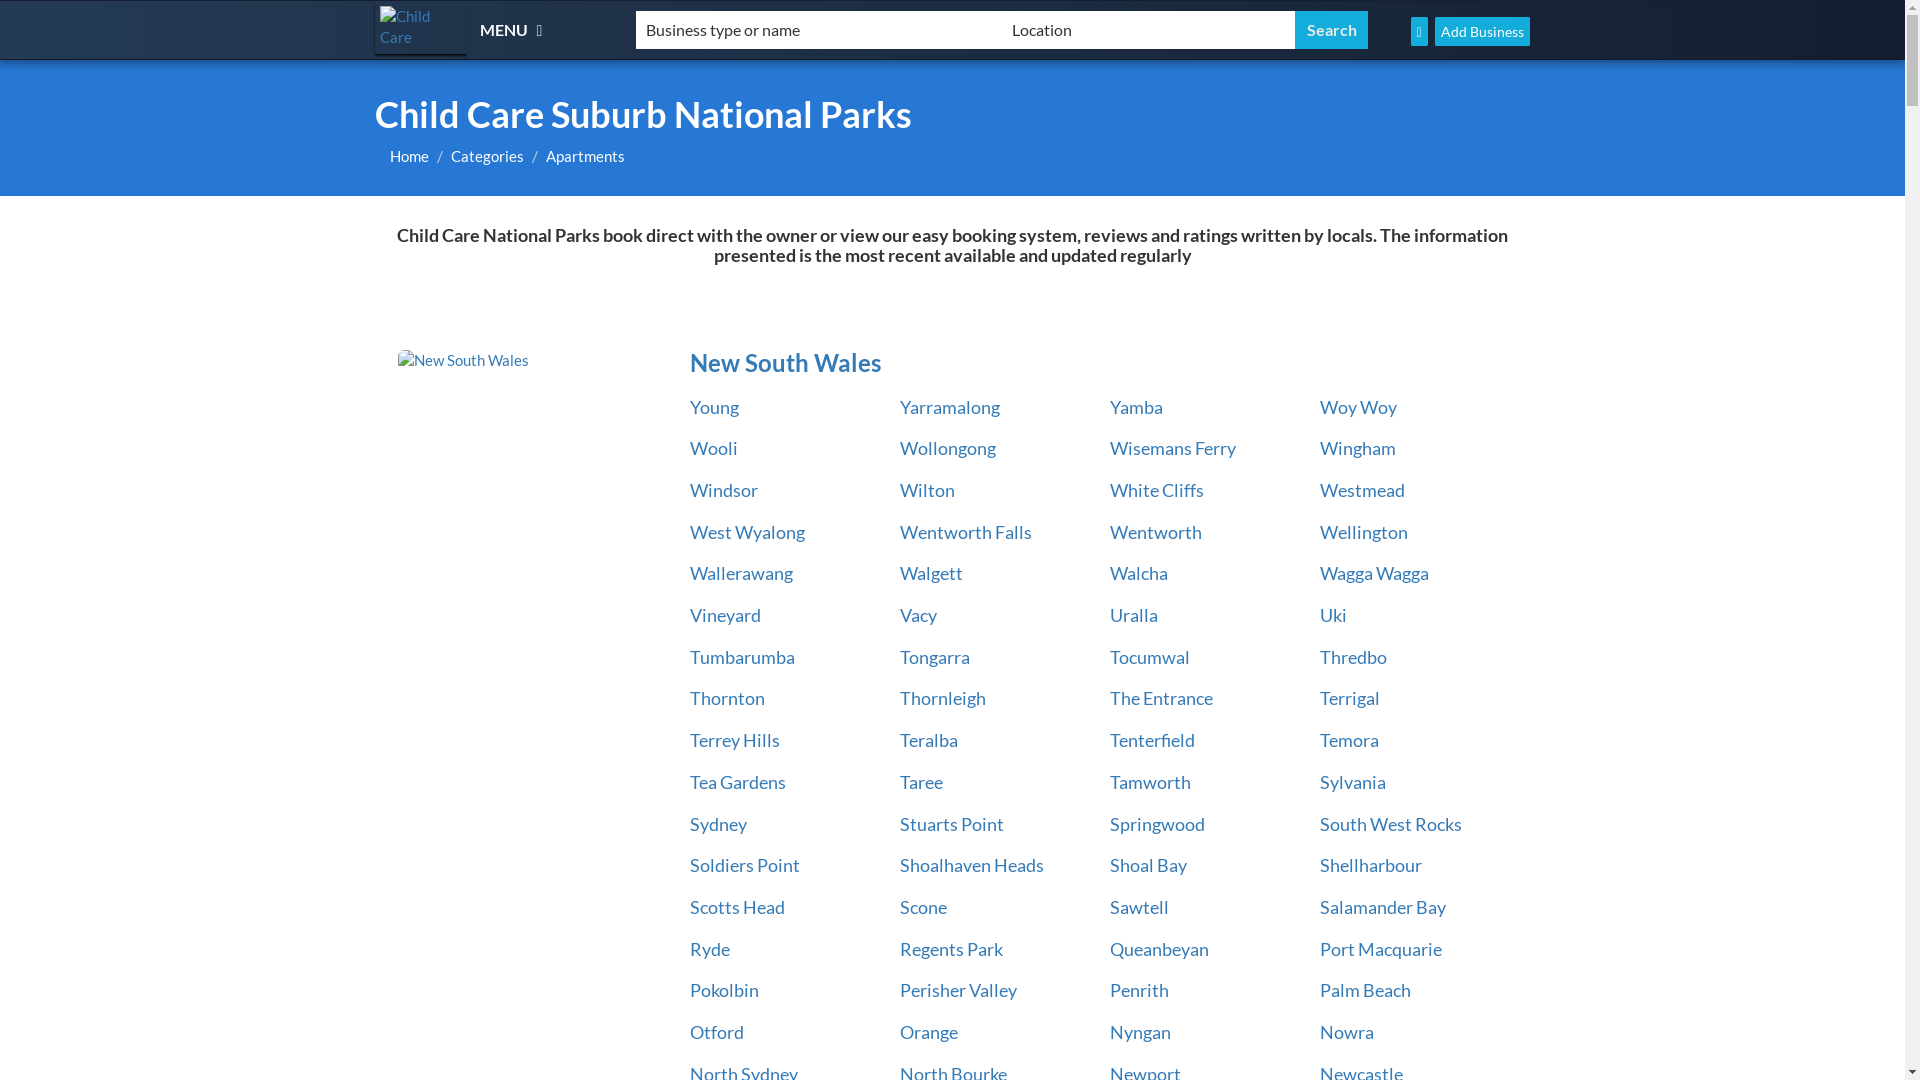  What do you see at coordinates (1358, 448) in the screenshot?
I see `Wingham` at bounding box center [1358, 448].